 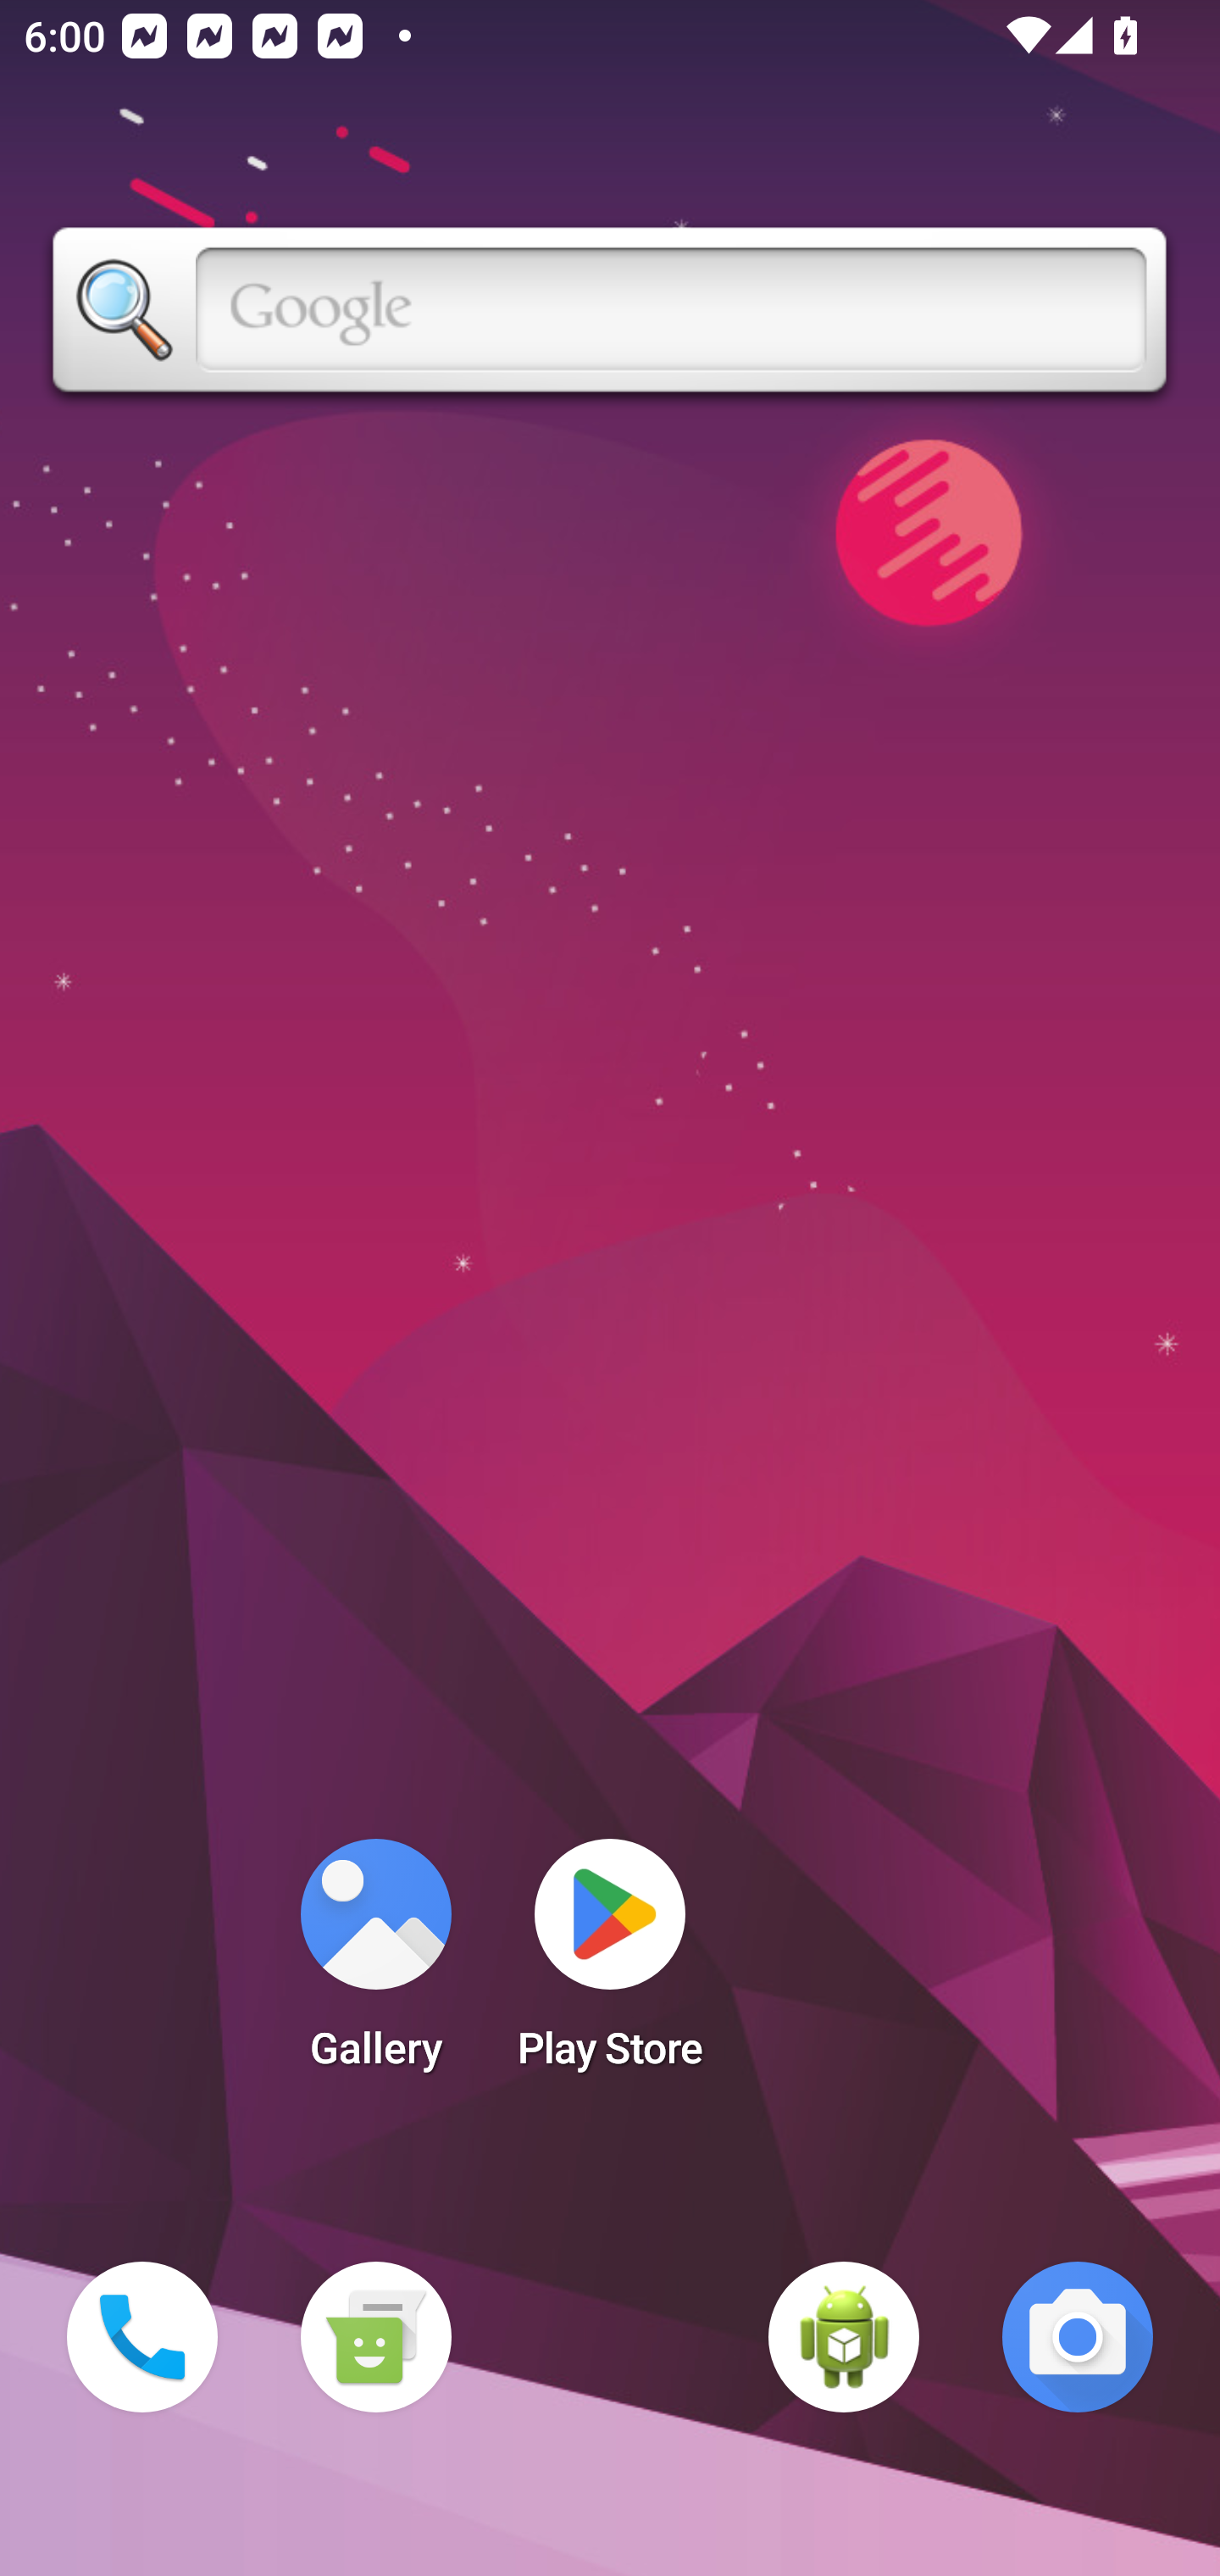 I want to click on Phone, so click(x=142, y=2337).